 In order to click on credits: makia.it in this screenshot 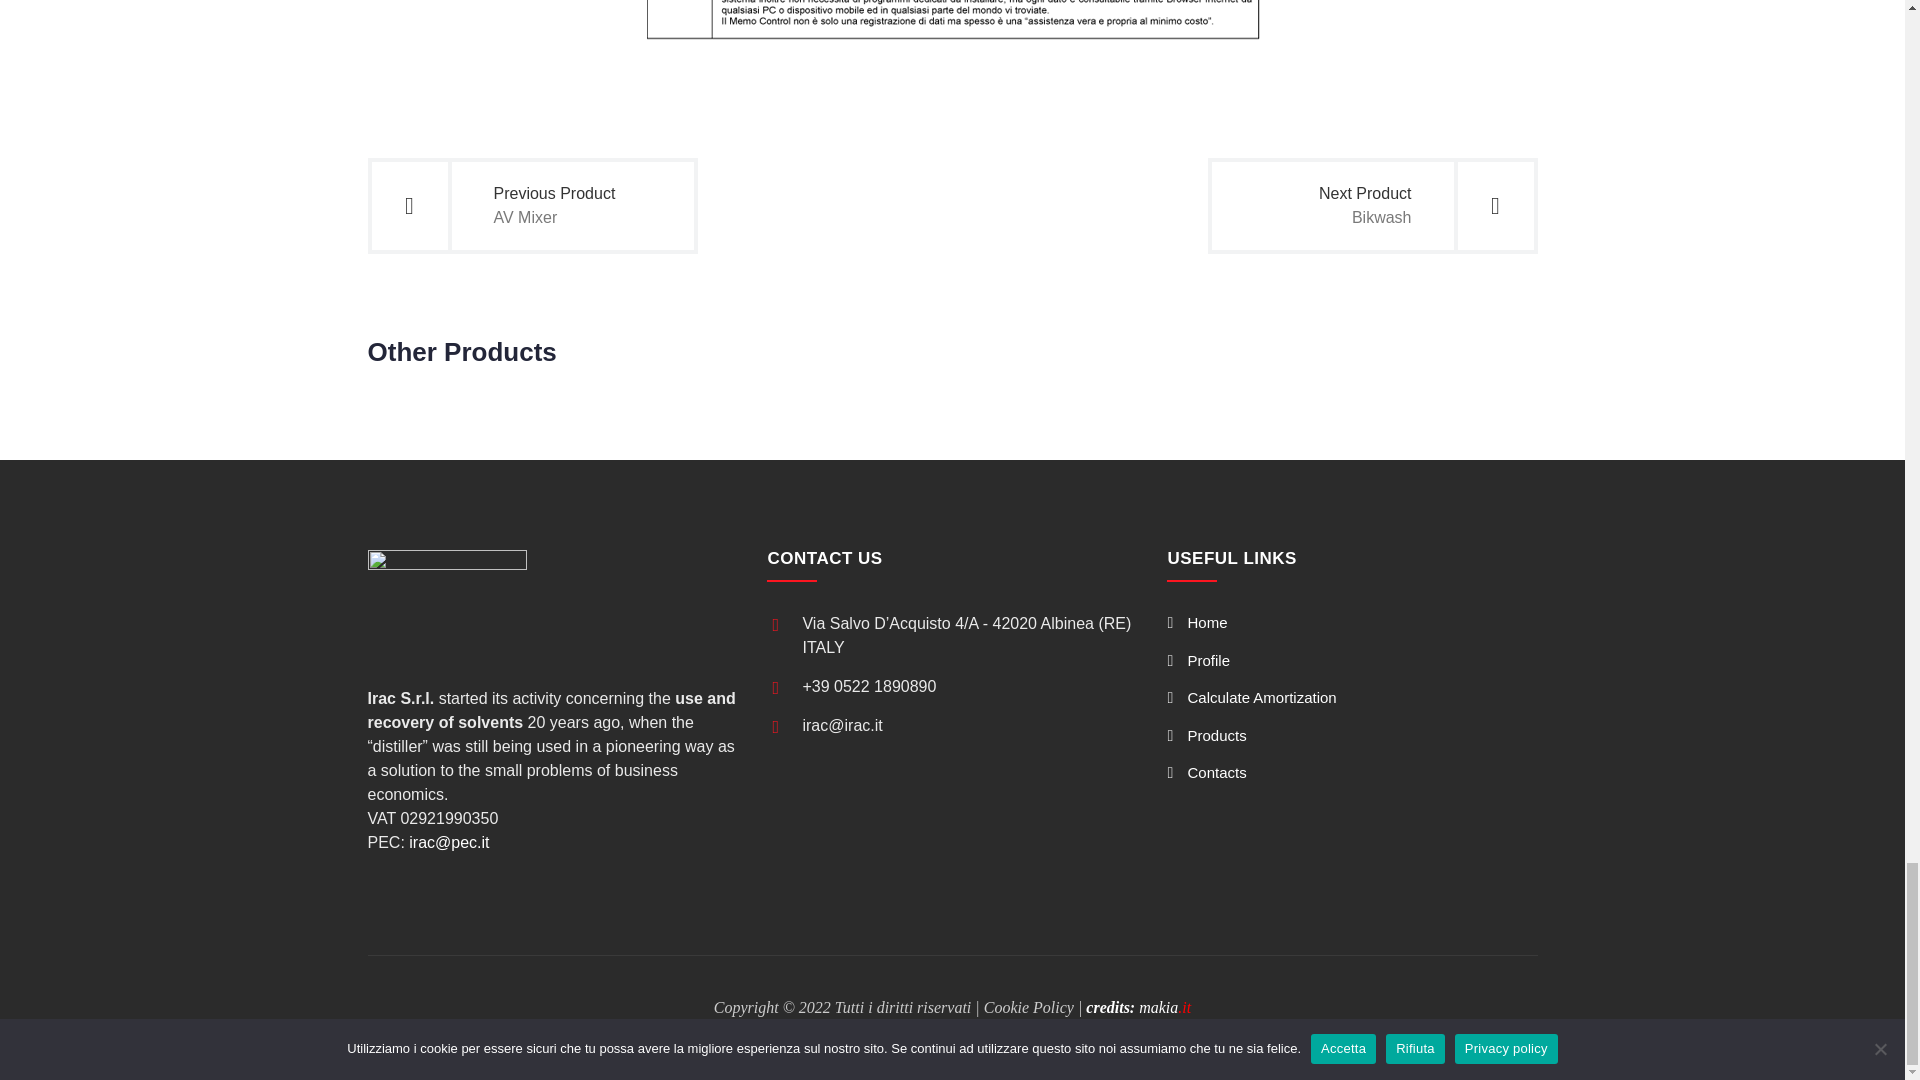, I will do `click(1198, 660)`.